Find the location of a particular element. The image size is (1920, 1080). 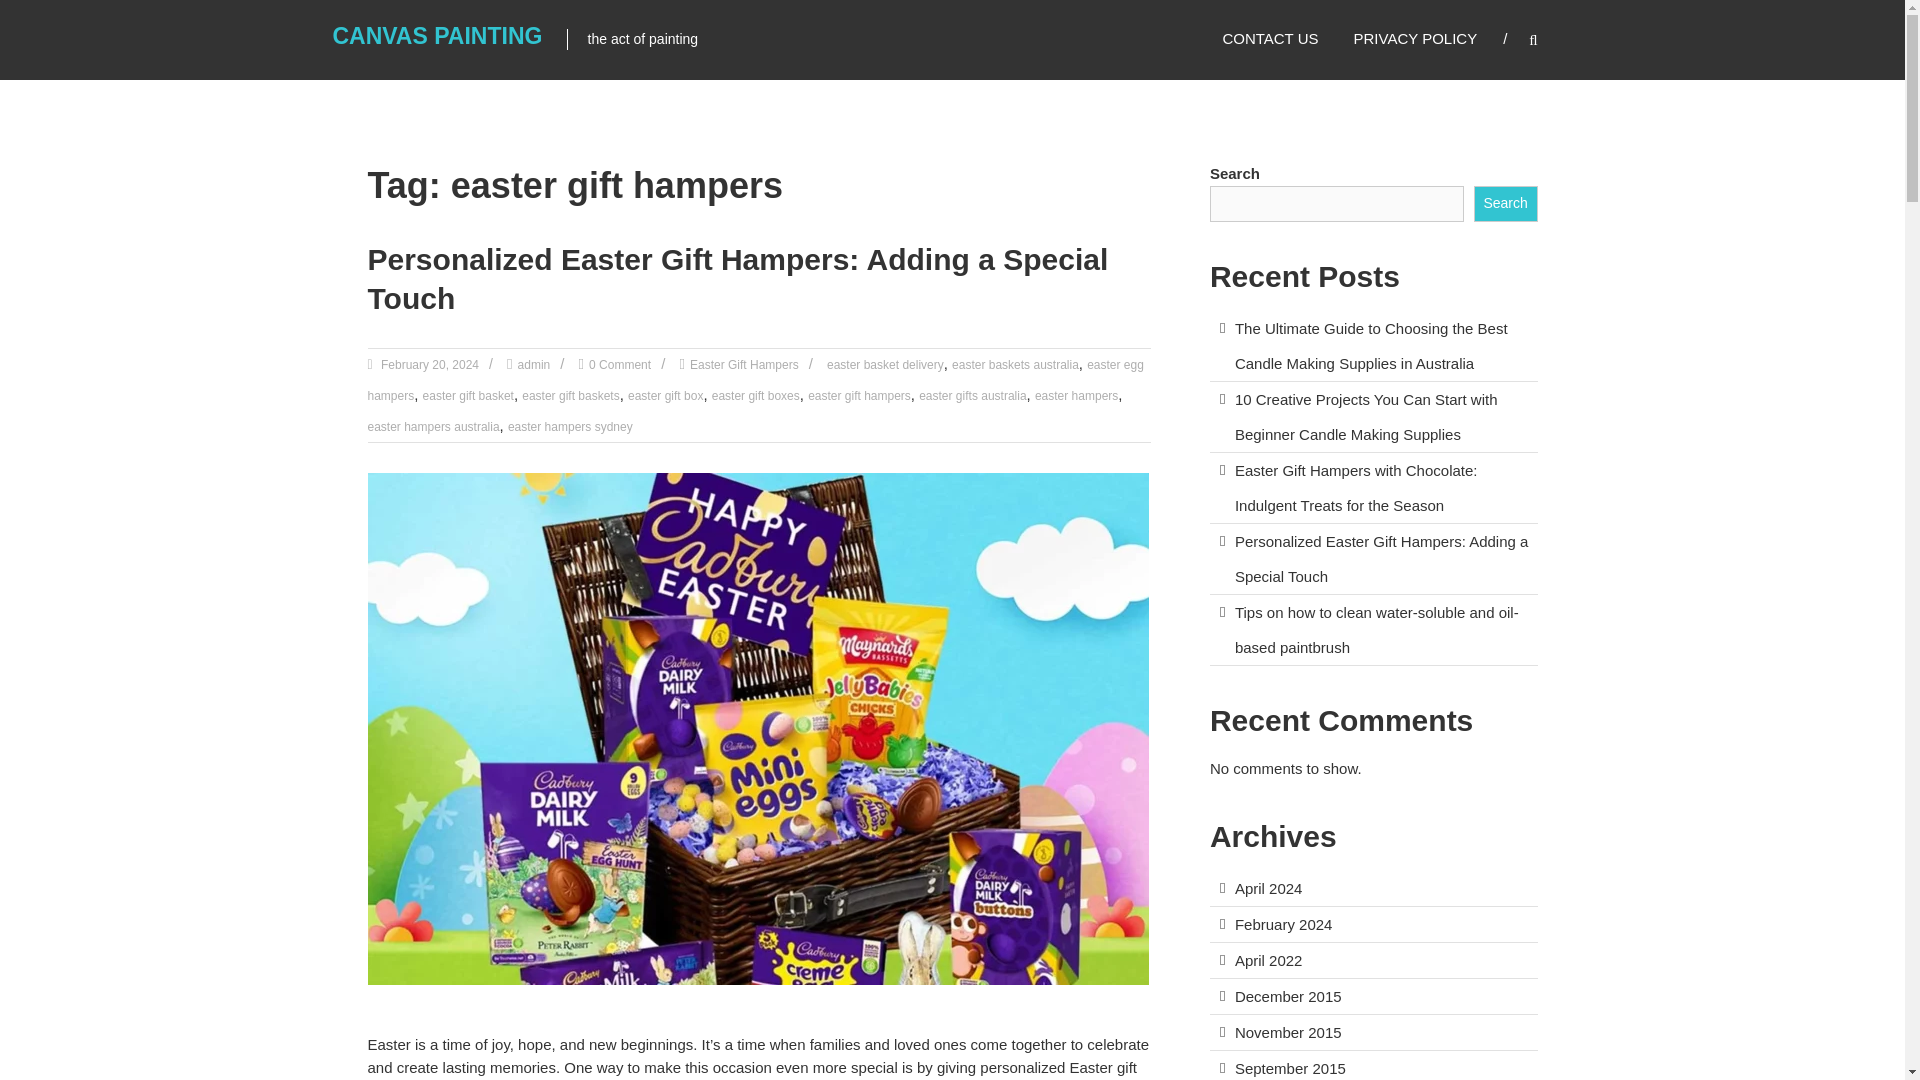

Personalized Easter Gift Hampers: Adding a Special Touch is located at coordinates (738, 279).